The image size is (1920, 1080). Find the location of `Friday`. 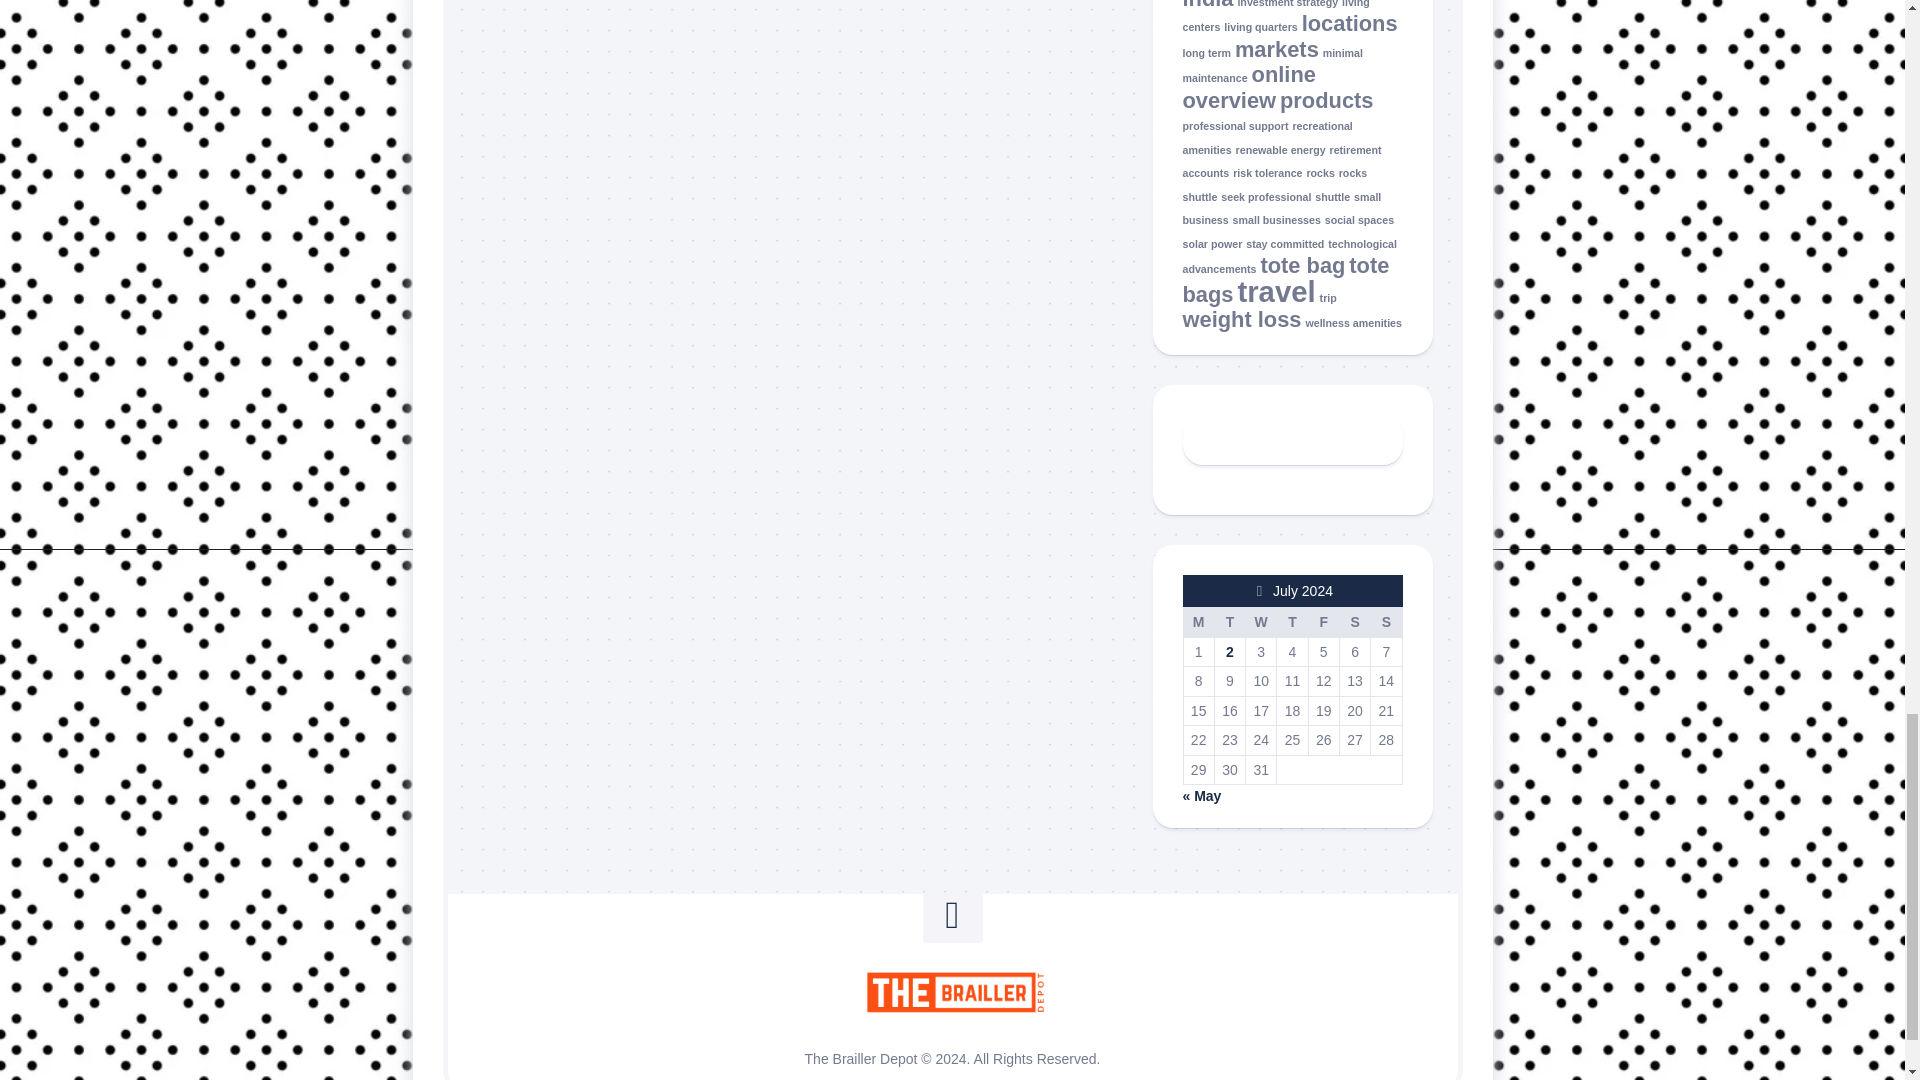

Friday is located at coordinates (1322, 622).